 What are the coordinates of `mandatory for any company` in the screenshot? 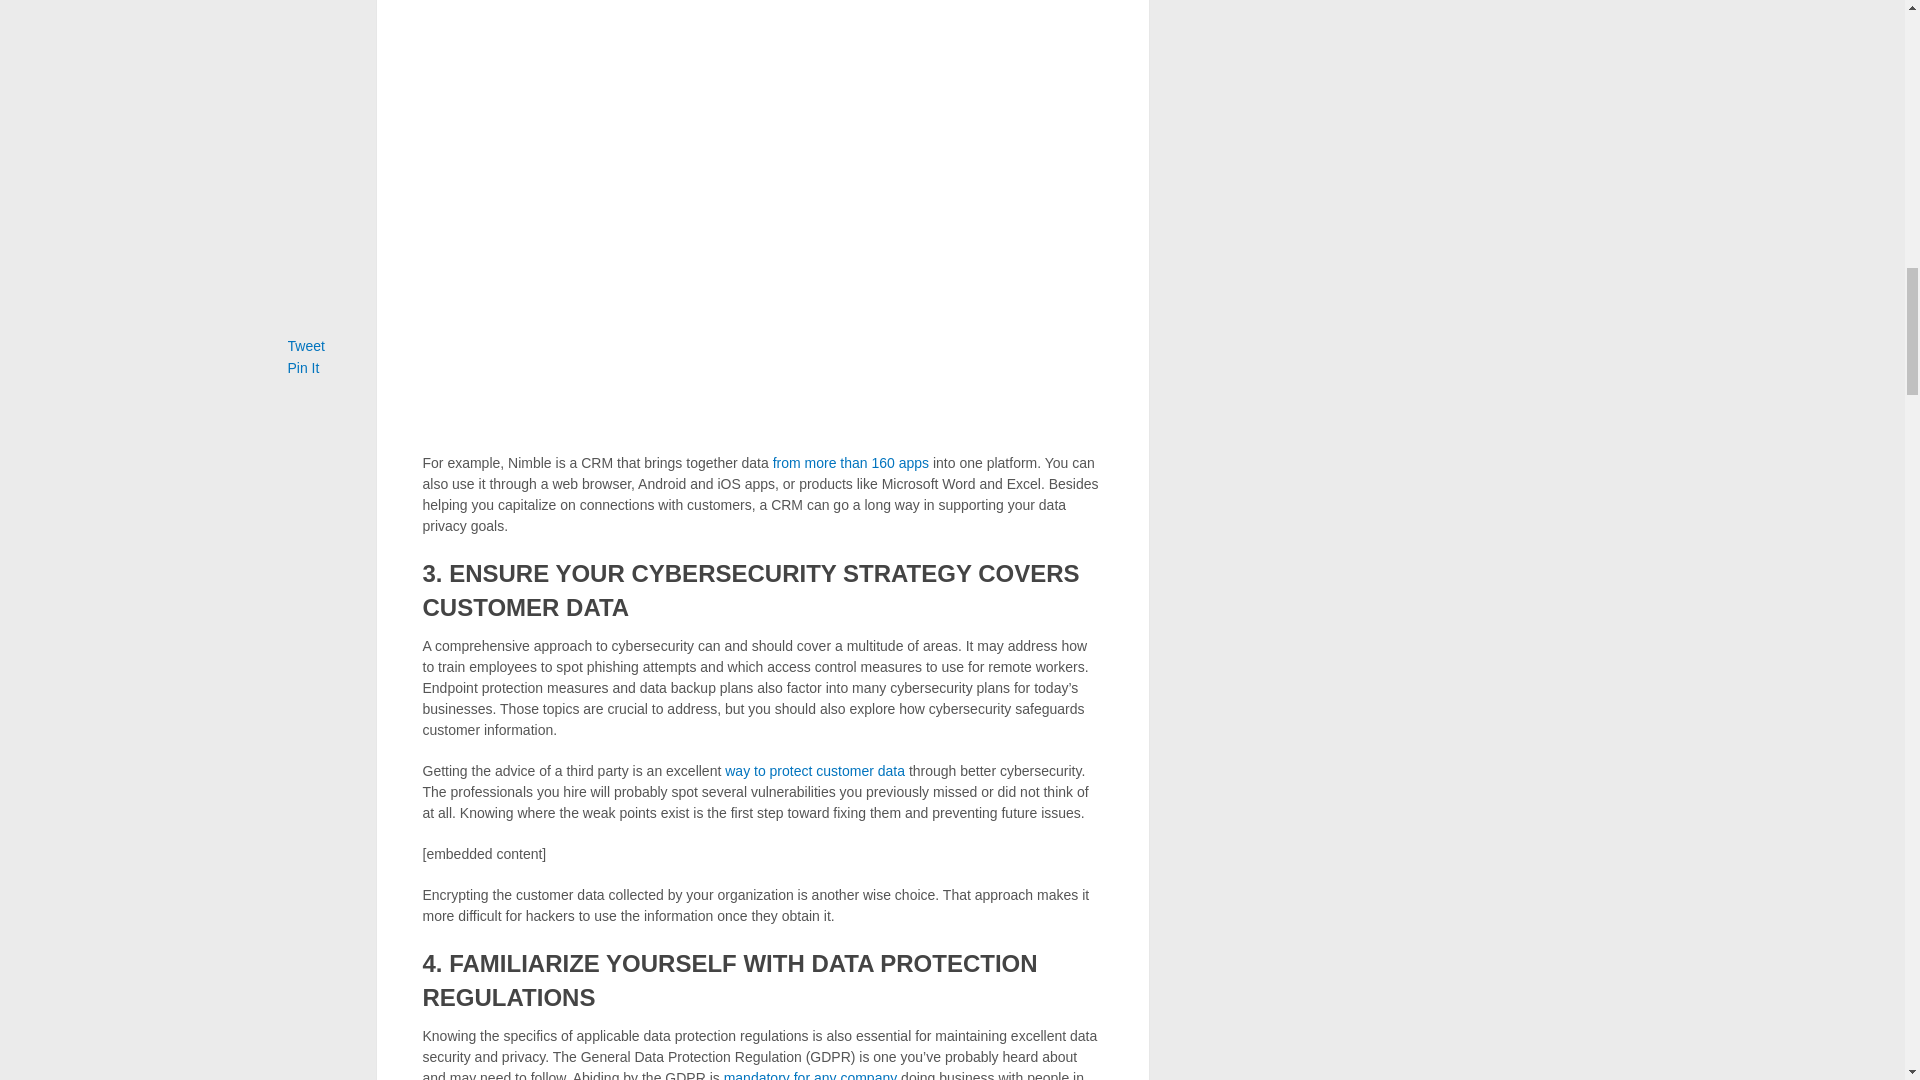 It's located at (810, 1075).